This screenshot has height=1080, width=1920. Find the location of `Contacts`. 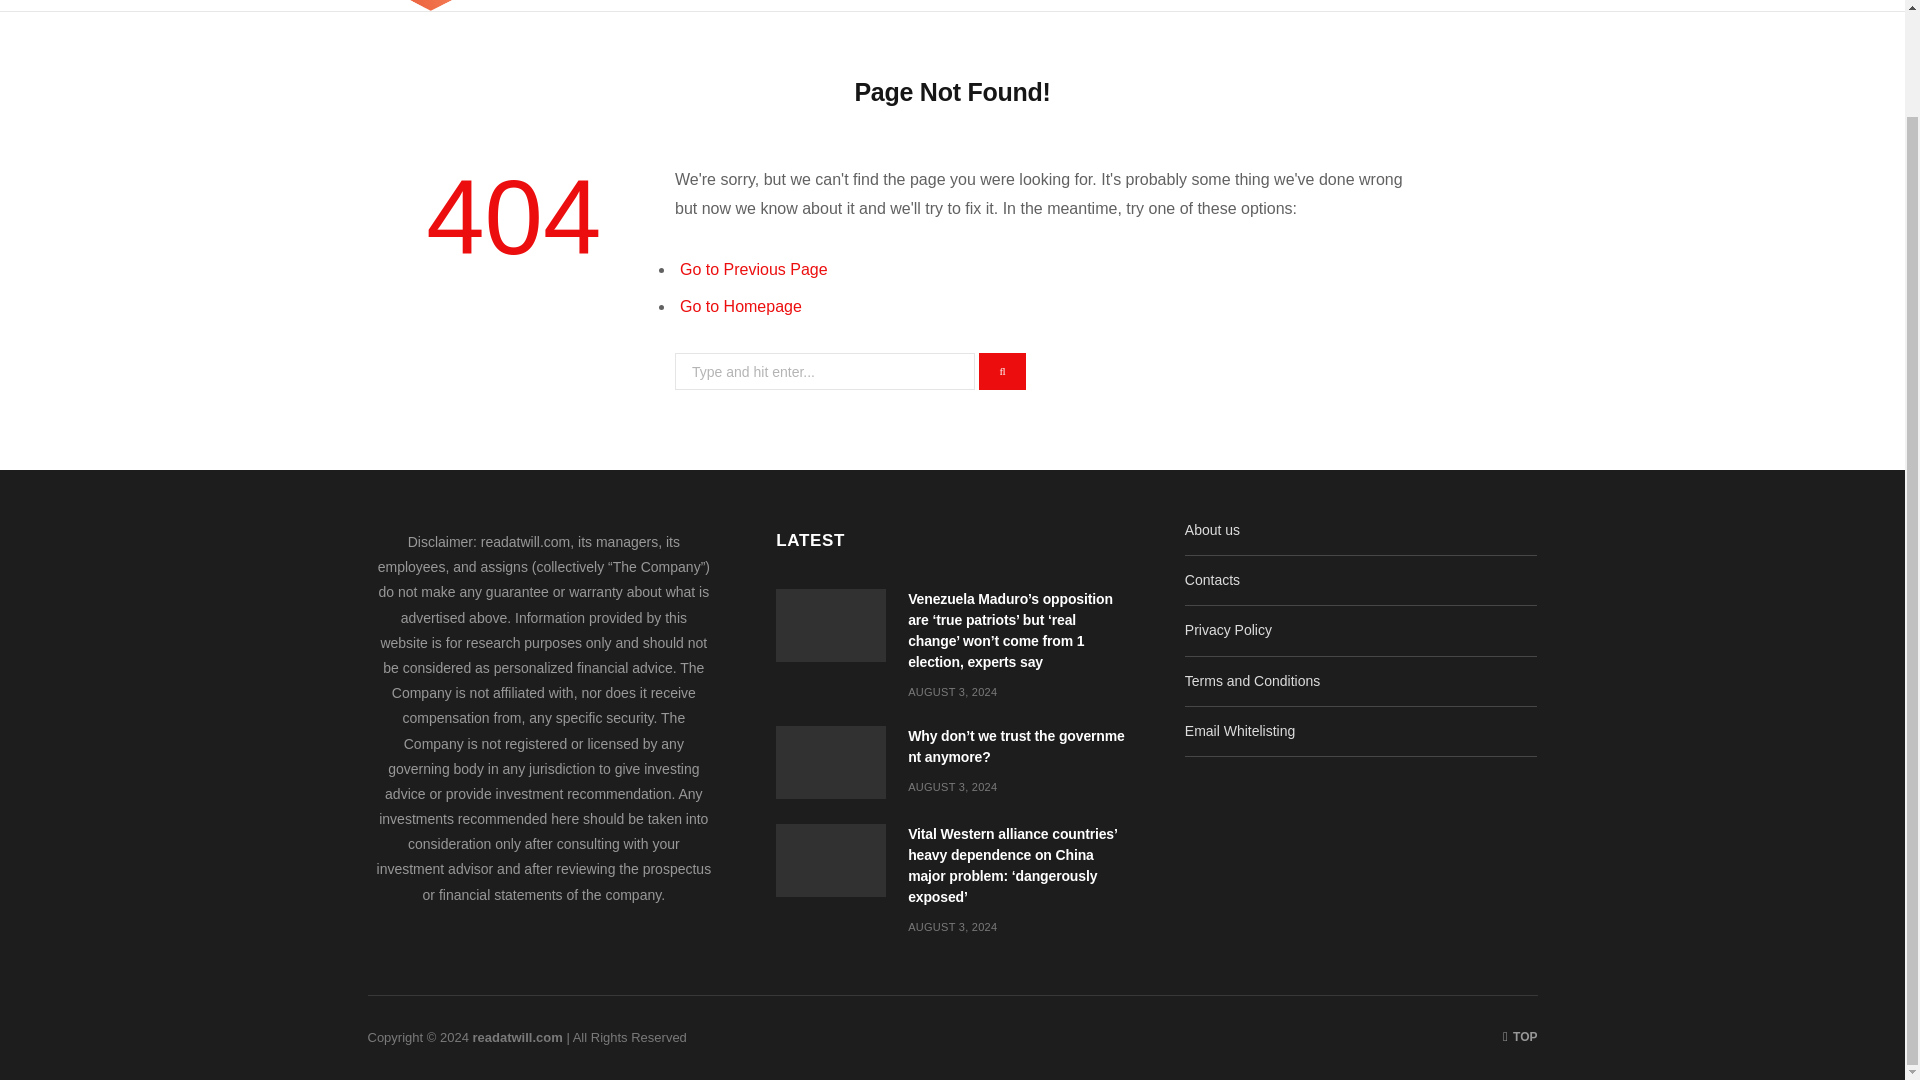

Contacts is located at coordinates (1212, 580).